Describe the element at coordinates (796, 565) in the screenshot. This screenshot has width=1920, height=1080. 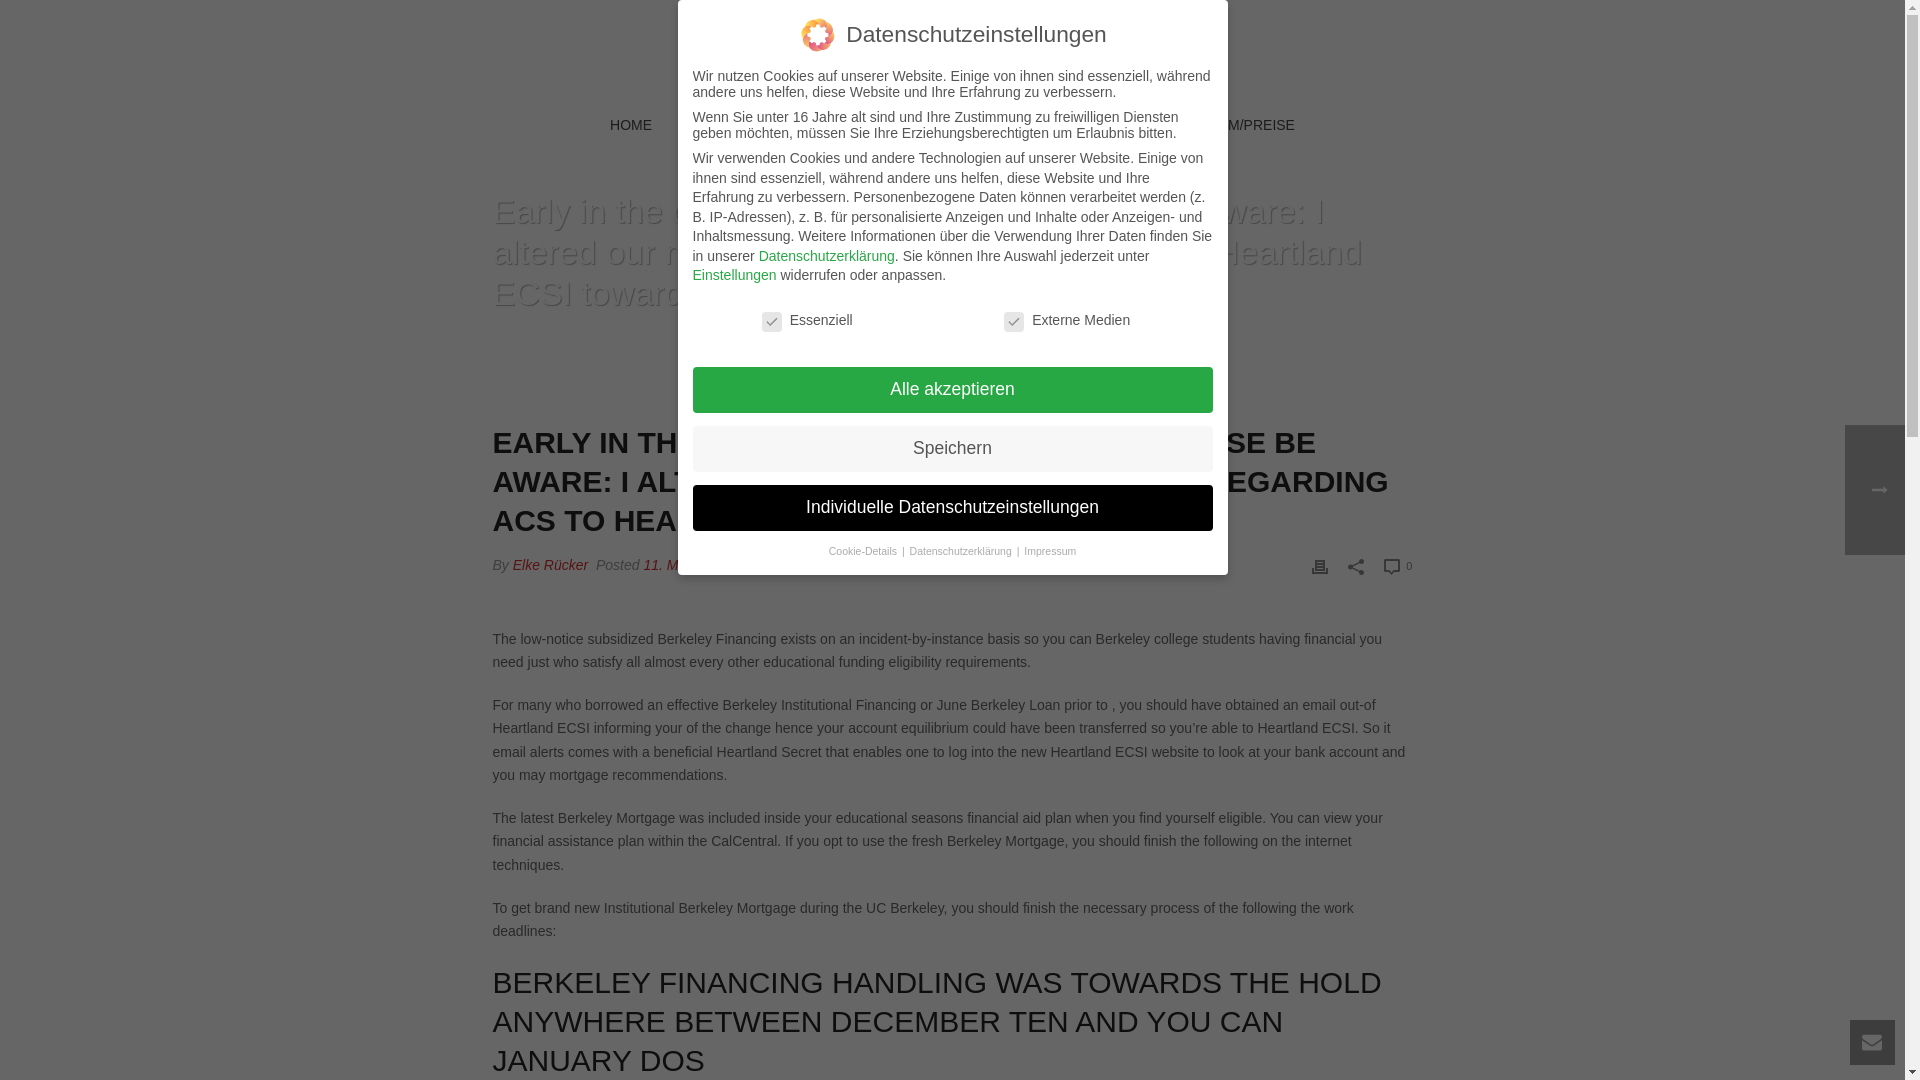
I see `paydayloans` at that location.